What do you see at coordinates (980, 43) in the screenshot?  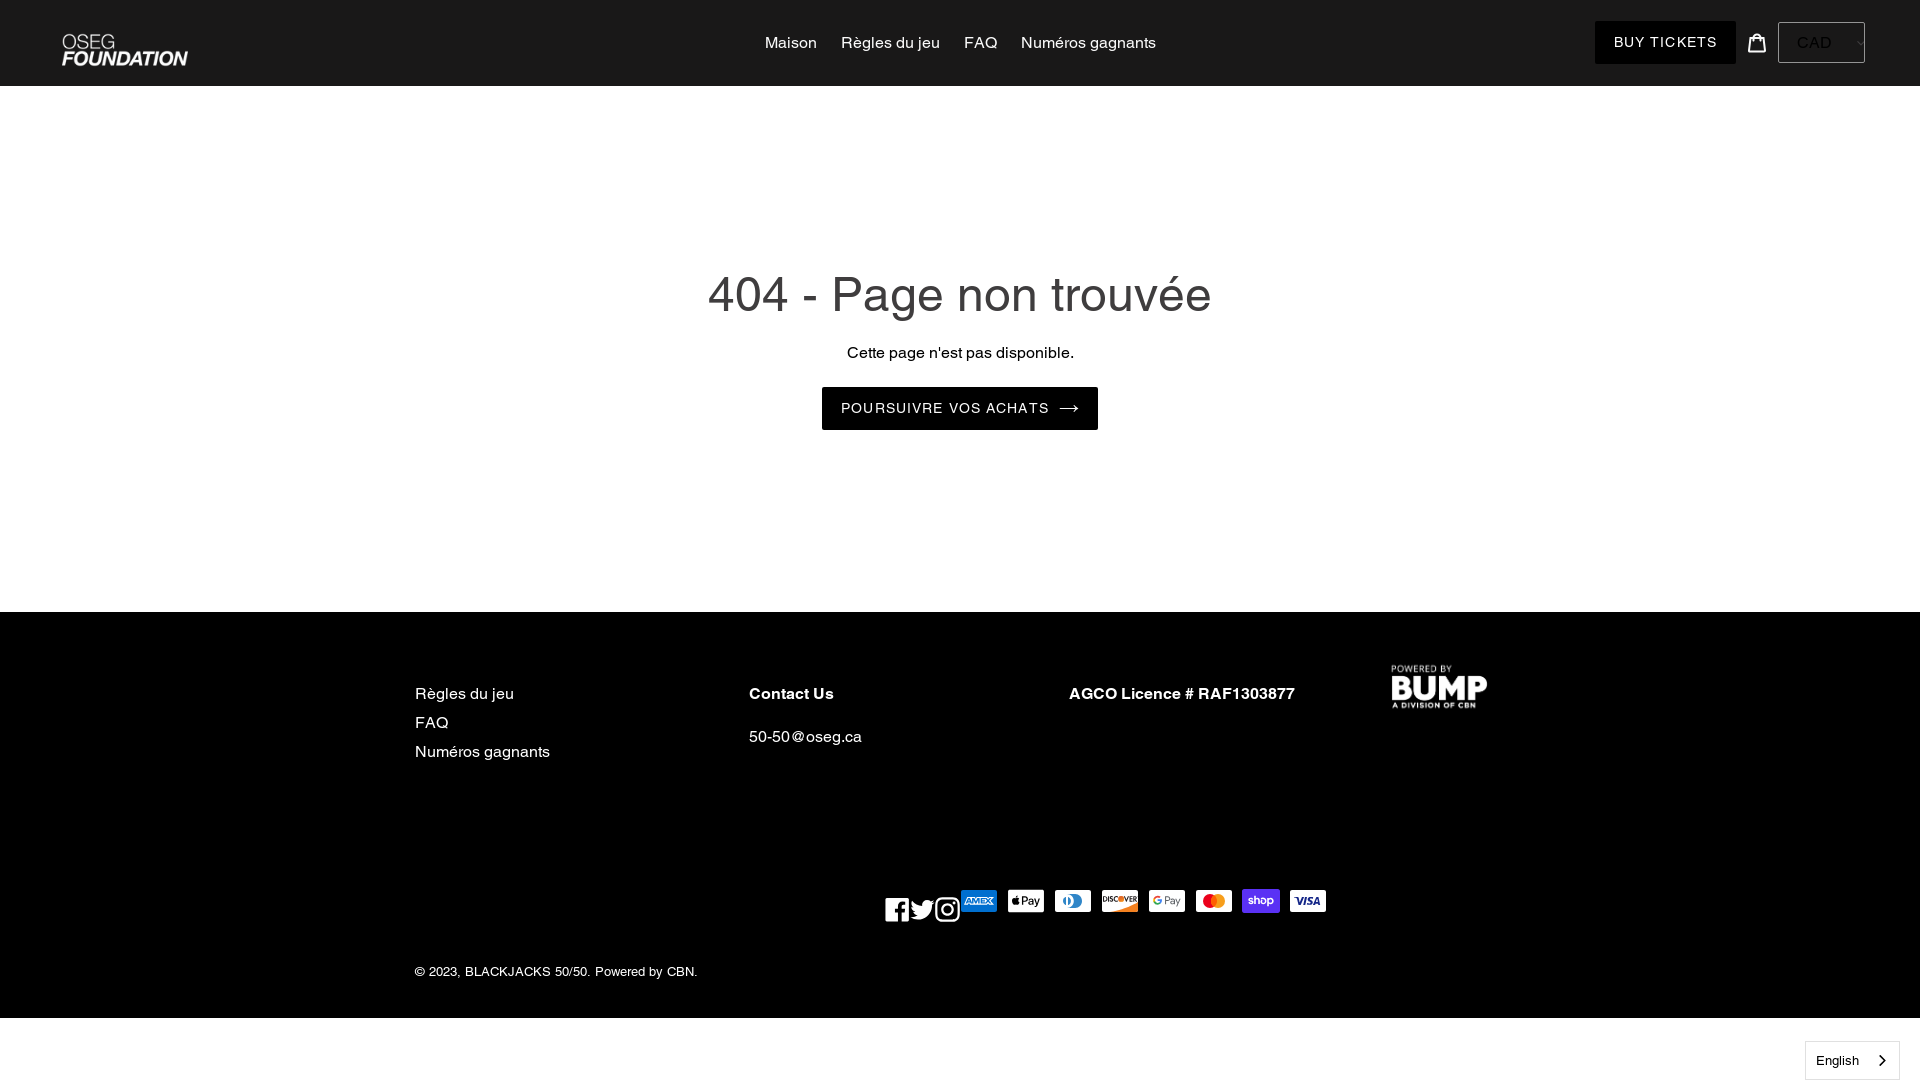 I see `FAQ` at bounding box center [980, 43].